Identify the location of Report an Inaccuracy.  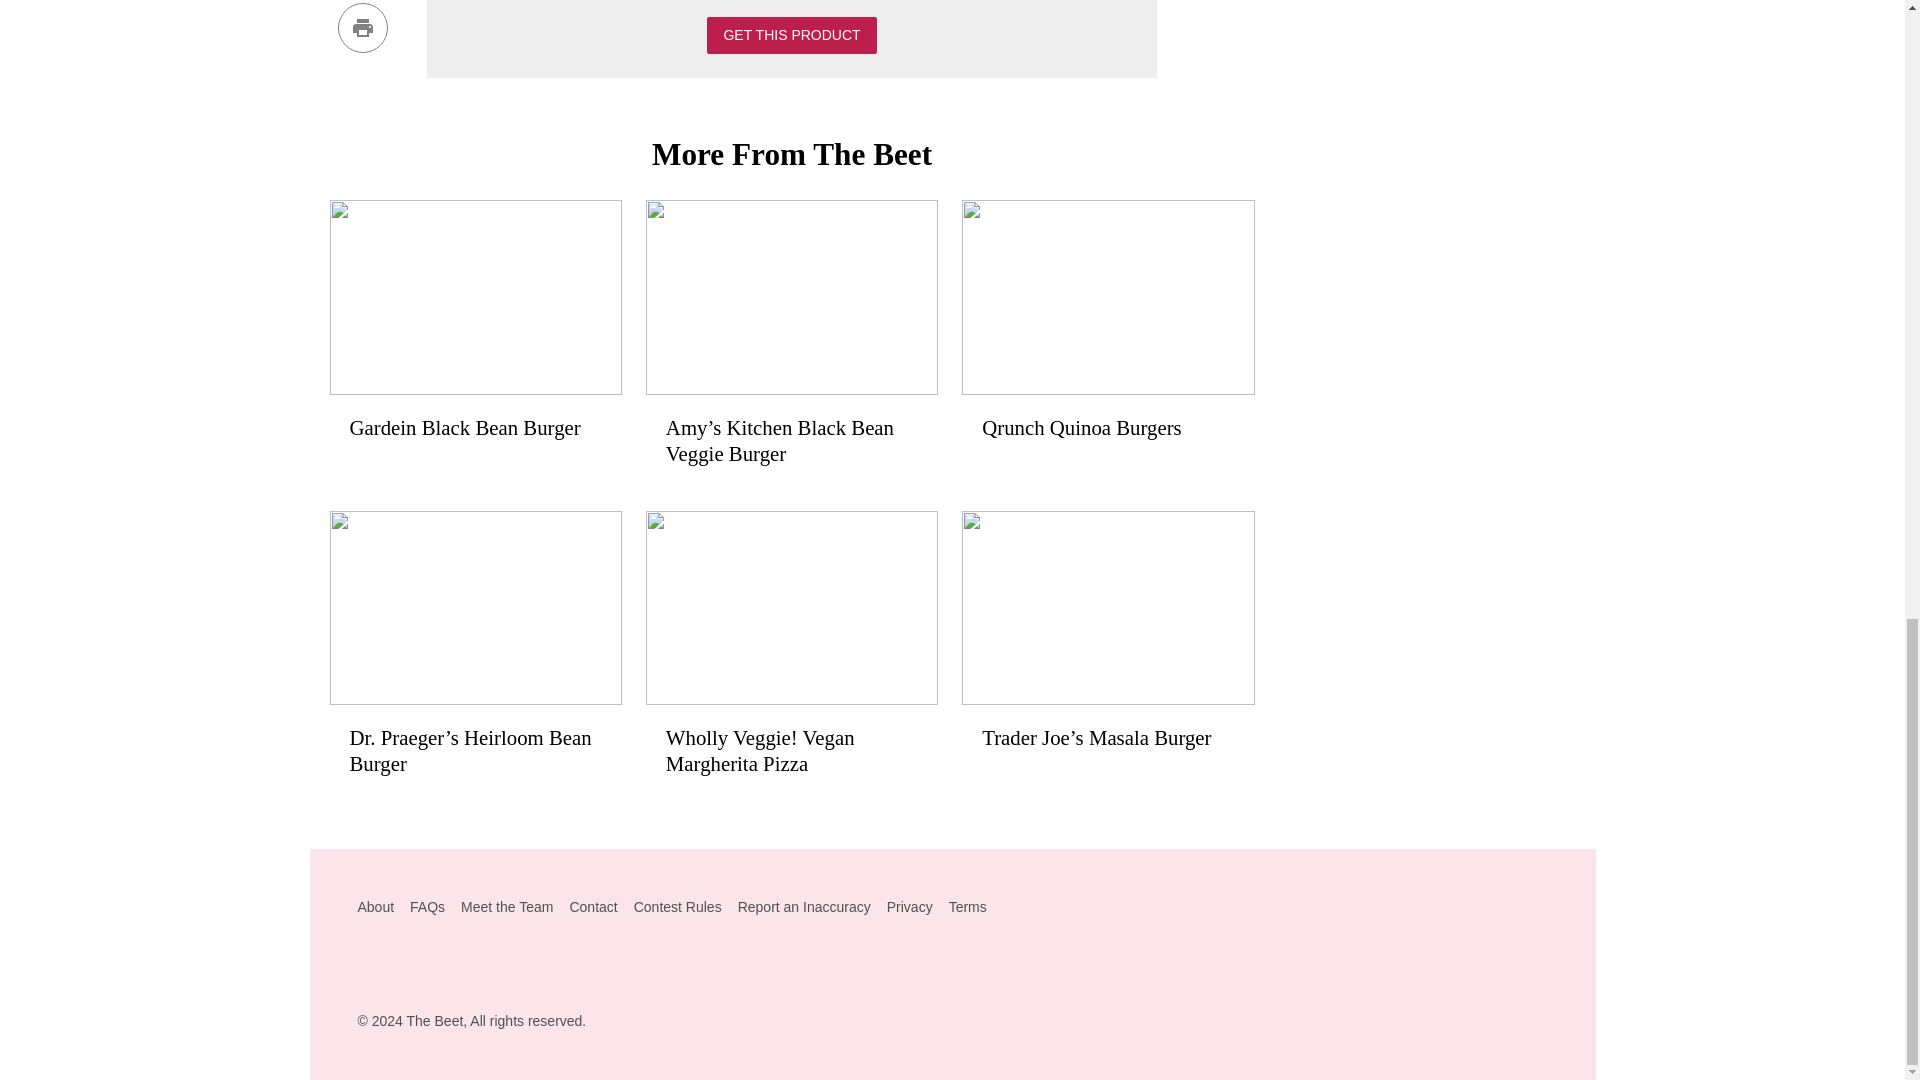
(804, 906).